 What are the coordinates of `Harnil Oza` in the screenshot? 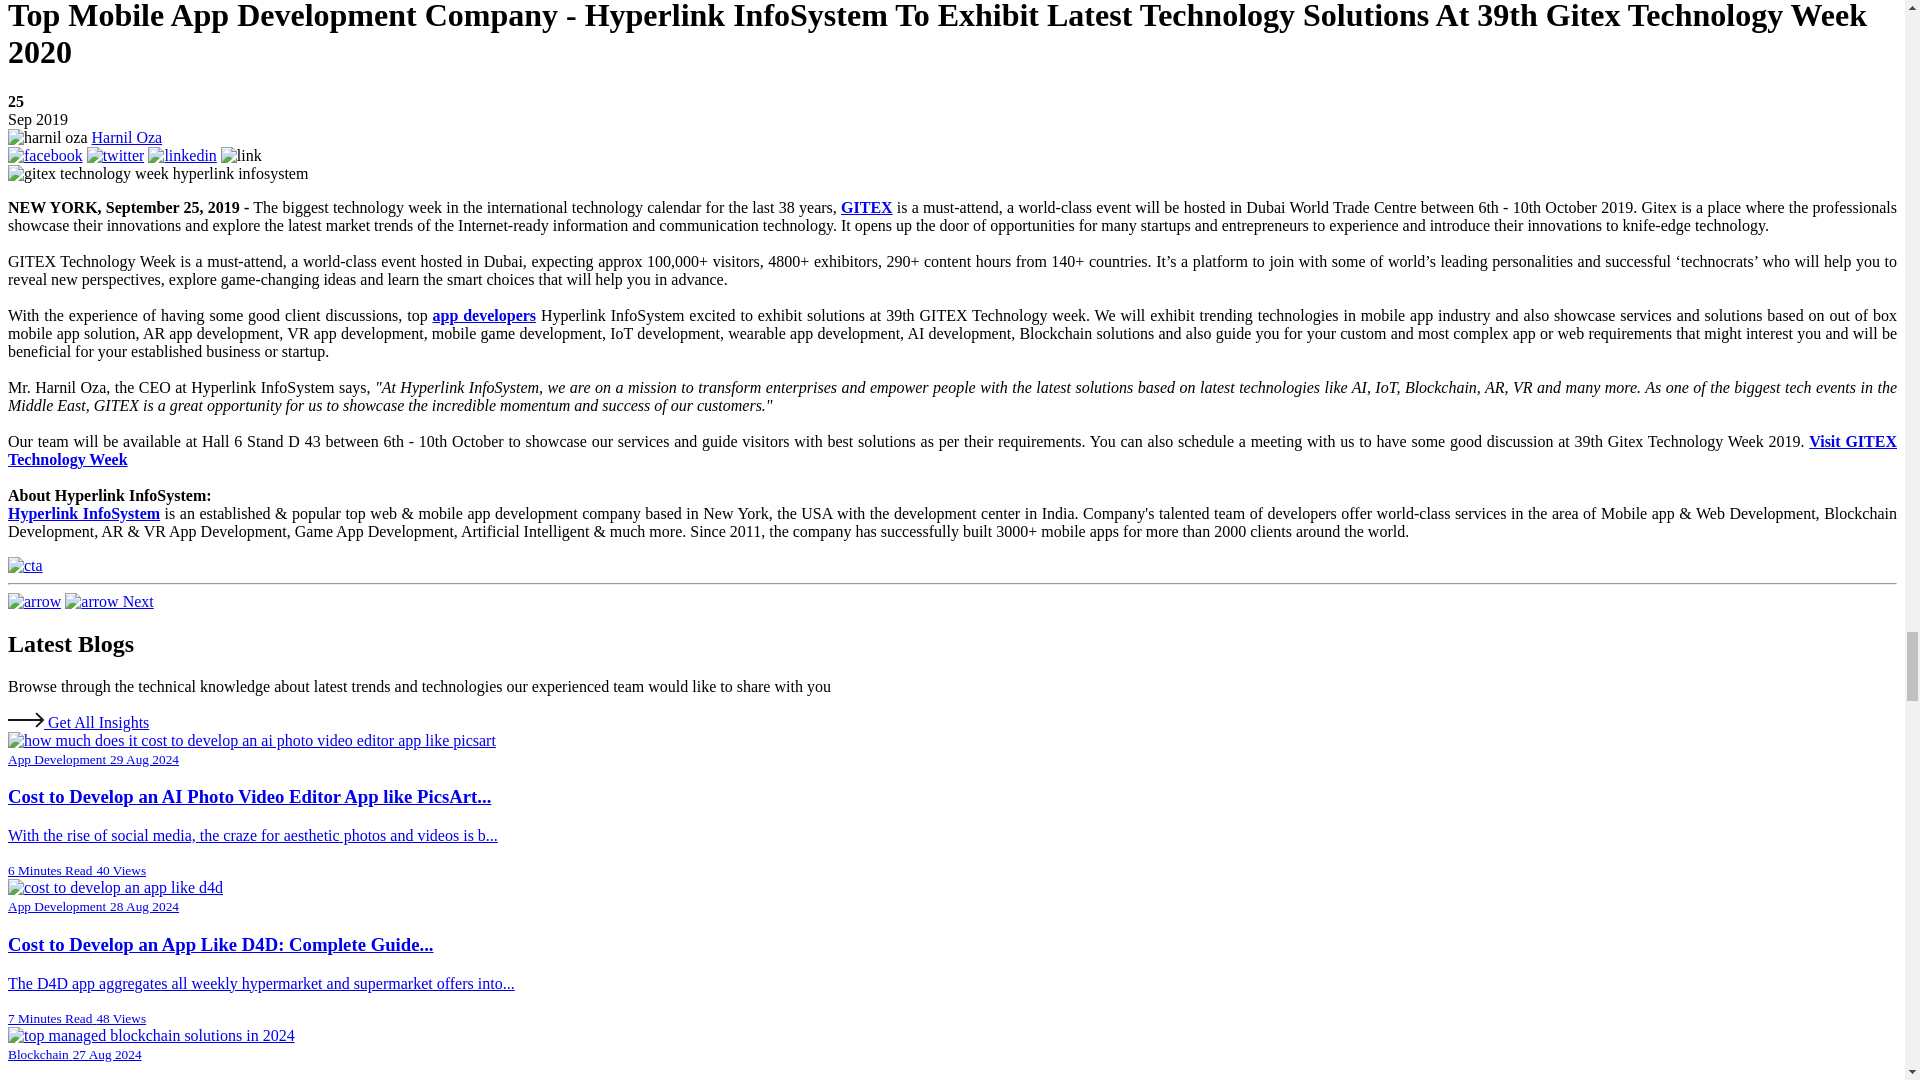 It's located at (48, 137).